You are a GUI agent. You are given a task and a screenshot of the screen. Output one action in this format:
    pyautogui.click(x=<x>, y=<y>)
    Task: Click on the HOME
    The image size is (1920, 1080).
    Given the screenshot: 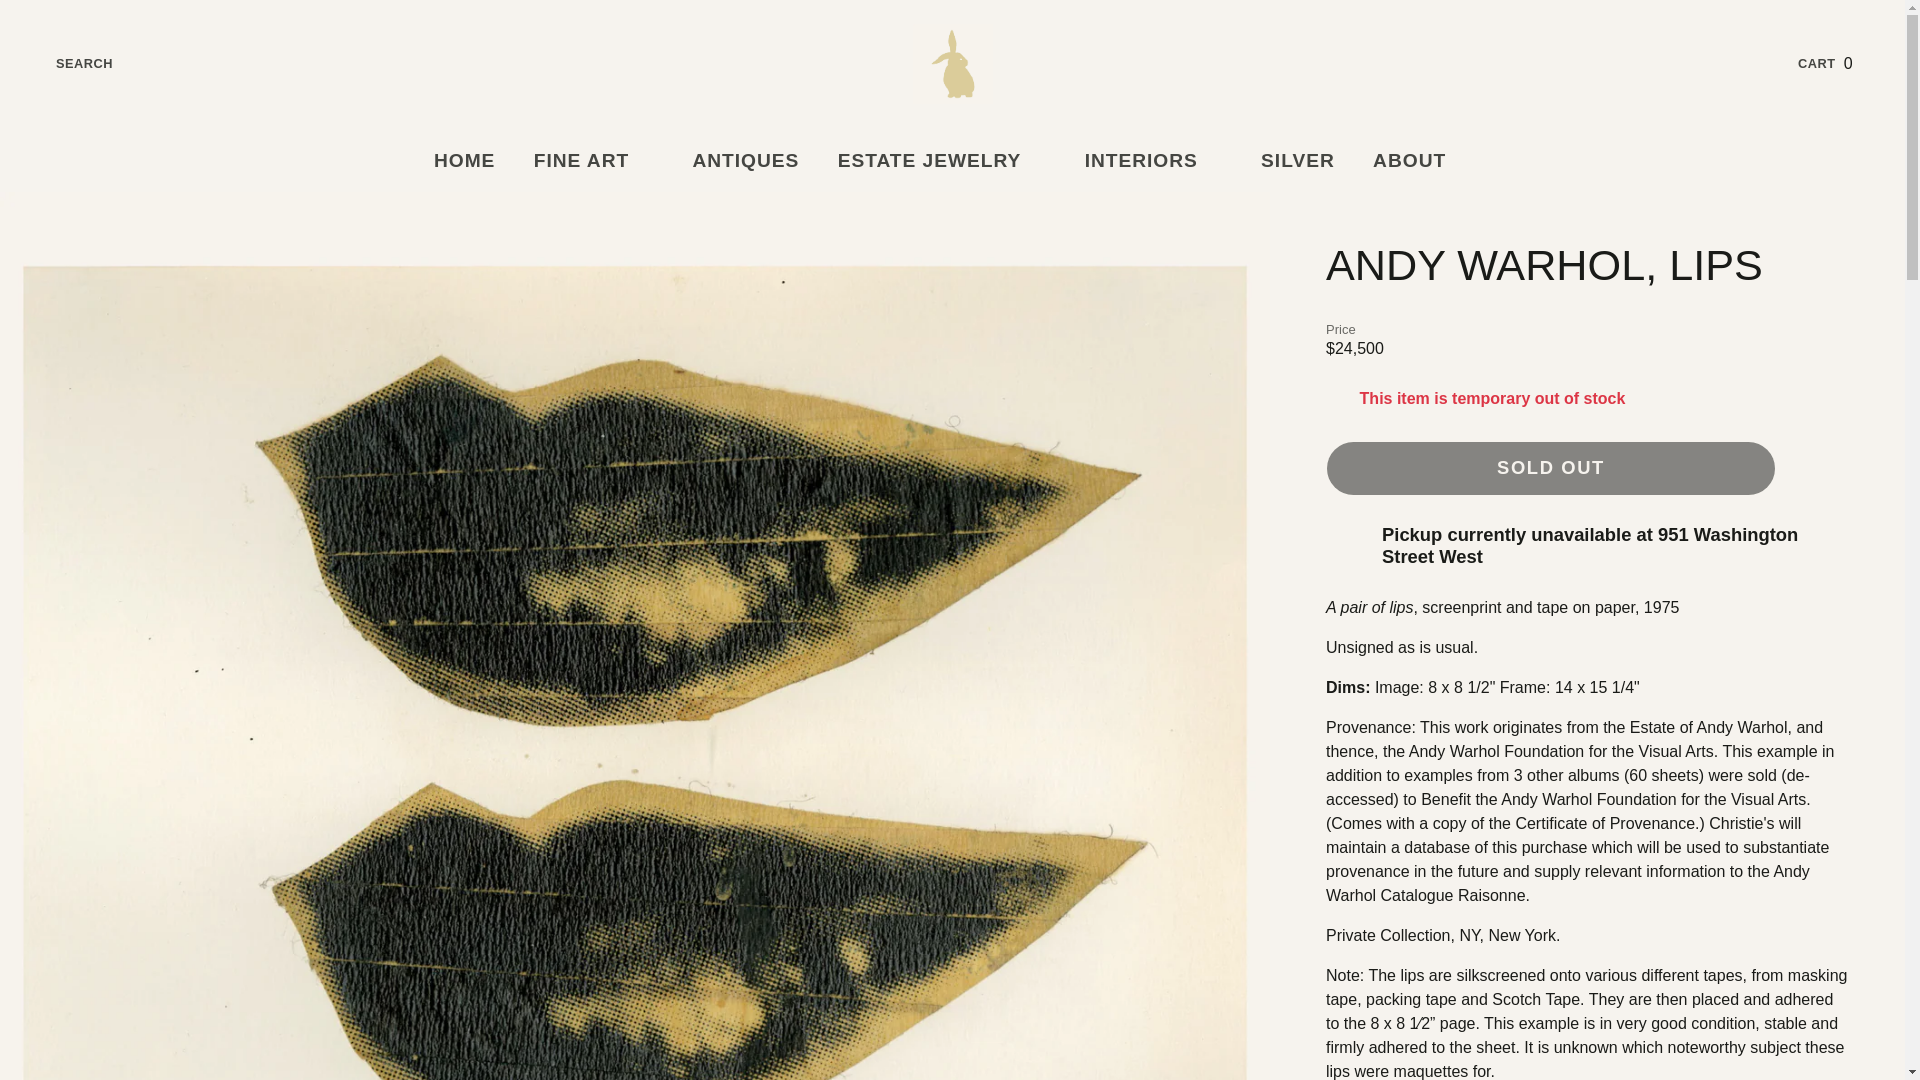 What is the action you would take?
    pyautogui.click(x=464, y=161)
    